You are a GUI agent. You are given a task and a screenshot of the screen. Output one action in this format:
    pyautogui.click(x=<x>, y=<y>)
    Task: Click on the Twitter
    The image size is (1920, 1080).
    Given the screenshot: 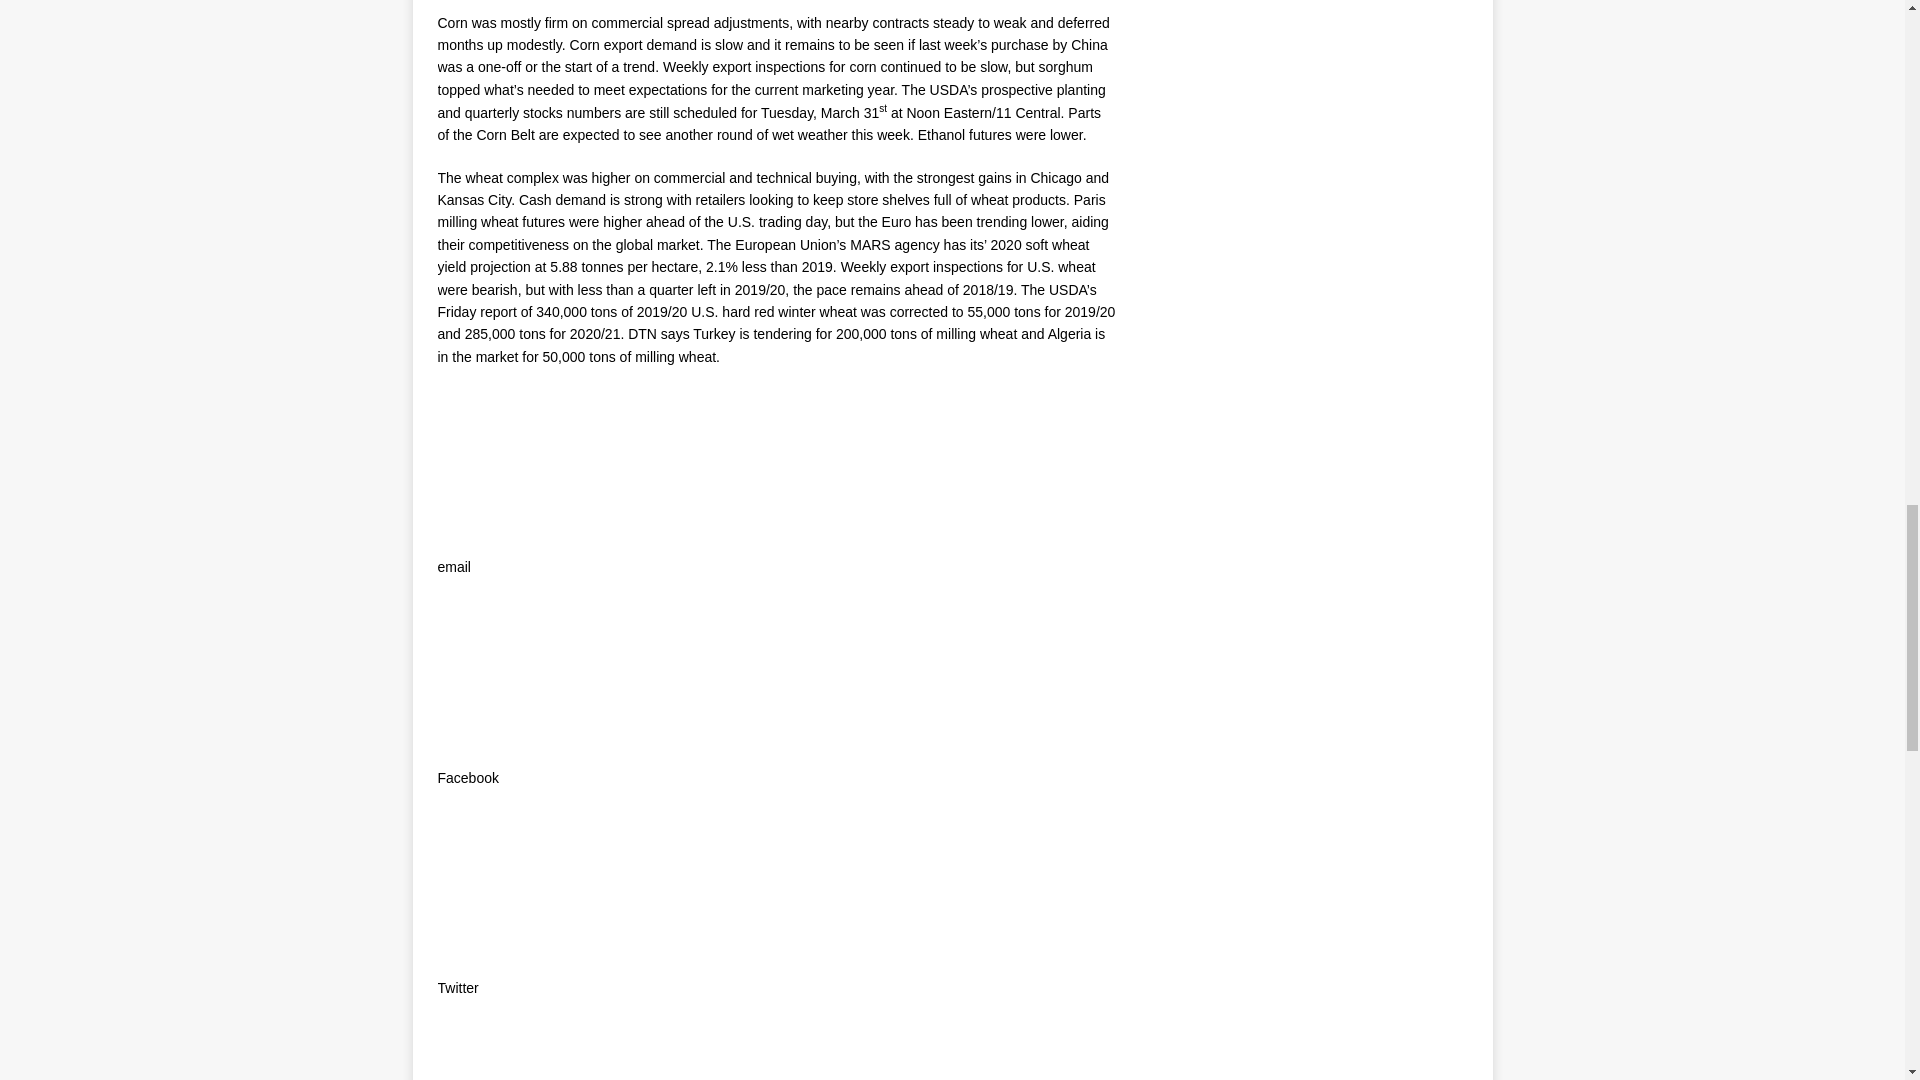 What is the action you would take?
    pyautogui.click(x=469, y=840)
    